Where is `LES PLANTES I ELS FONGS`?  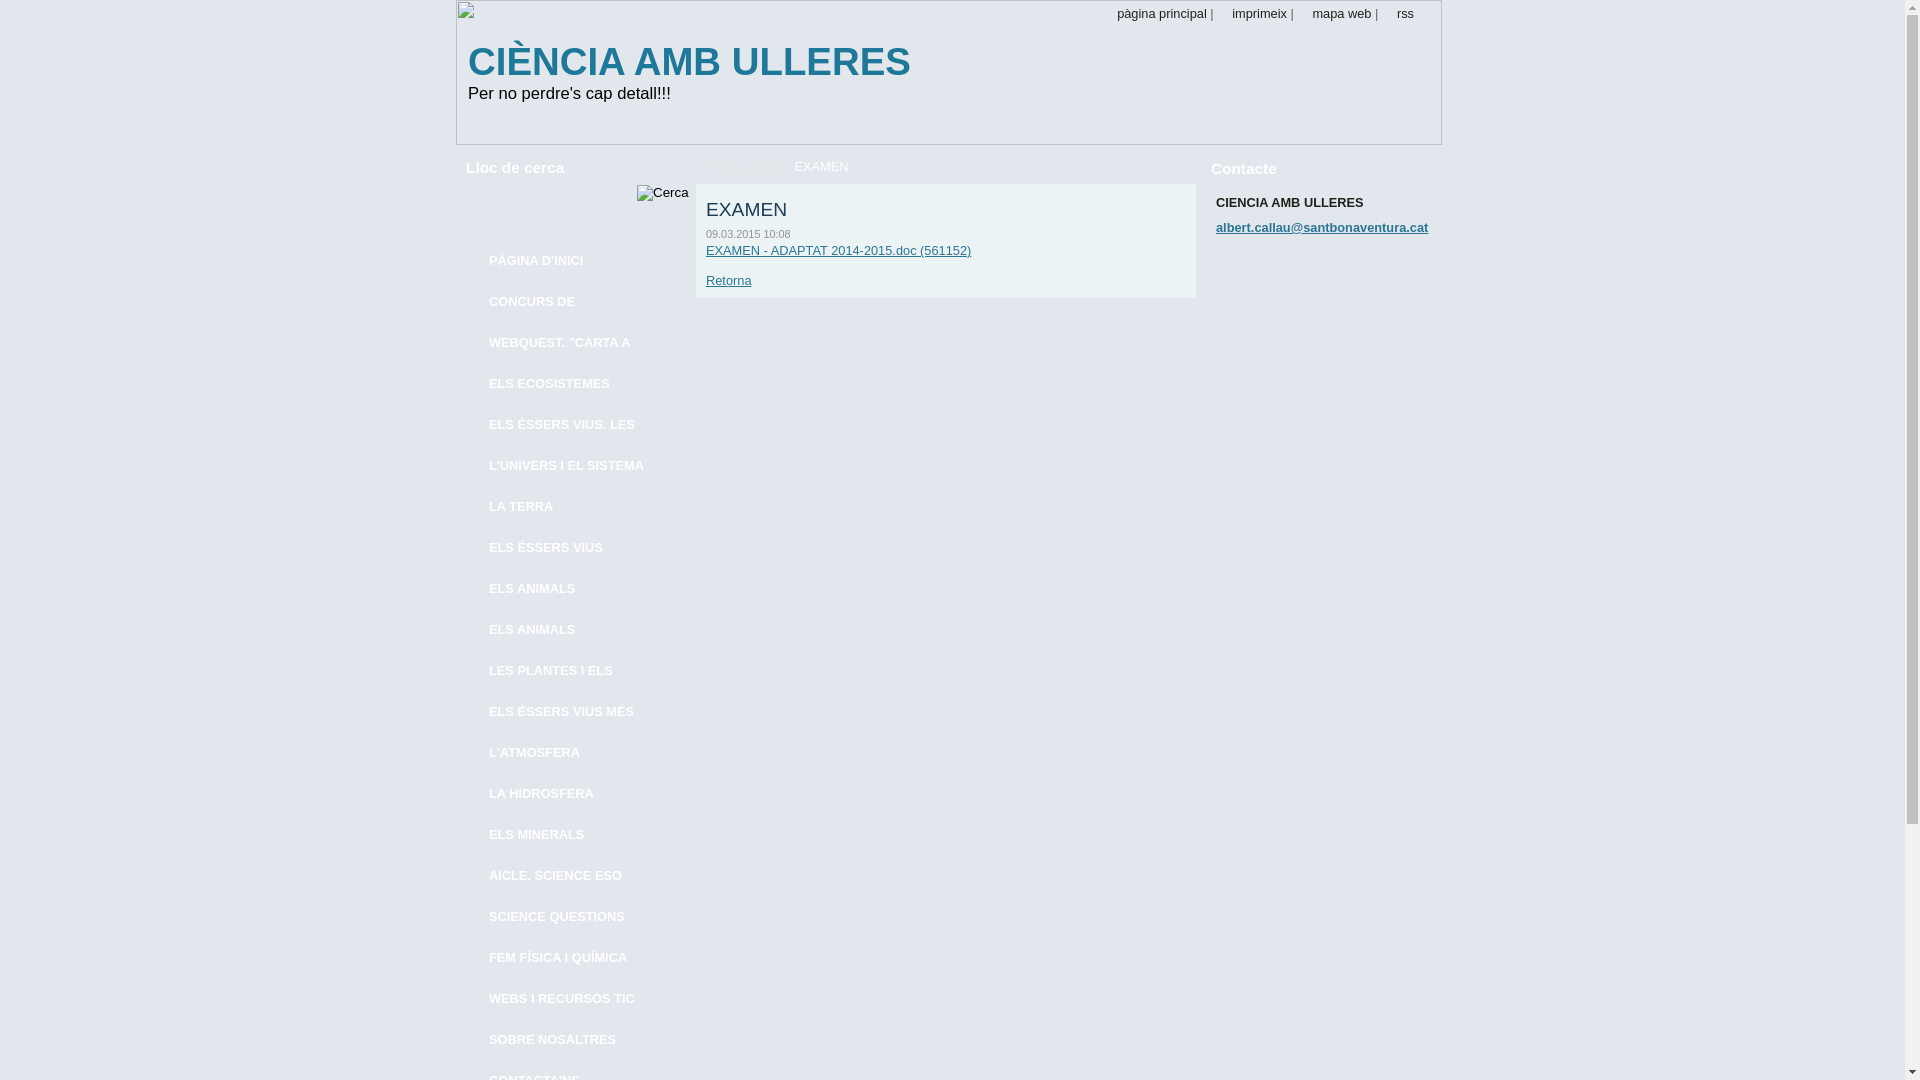 LES PLANTES I ELS FONGS is located at coordinates (562, 672).